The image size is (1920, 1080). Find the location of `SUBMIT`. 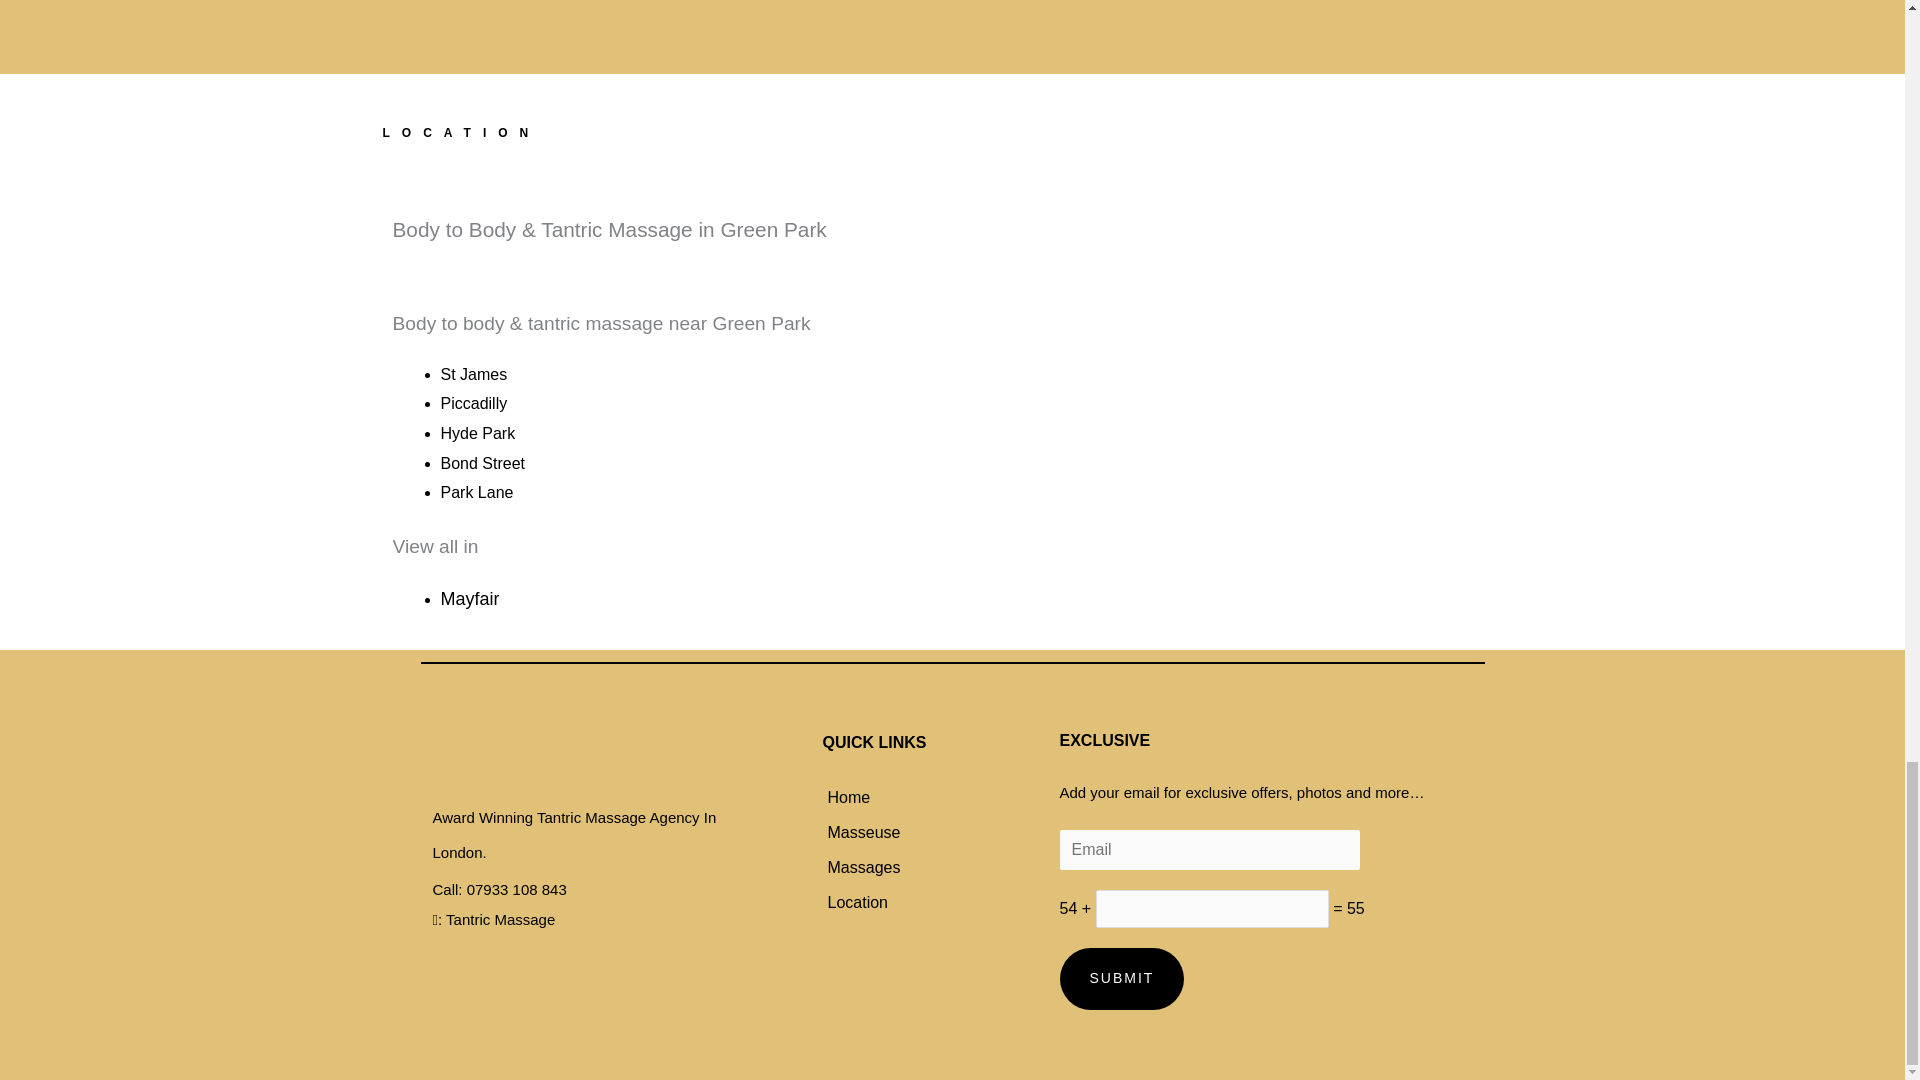

SUBMIT is located at coordinates (1122, 978).